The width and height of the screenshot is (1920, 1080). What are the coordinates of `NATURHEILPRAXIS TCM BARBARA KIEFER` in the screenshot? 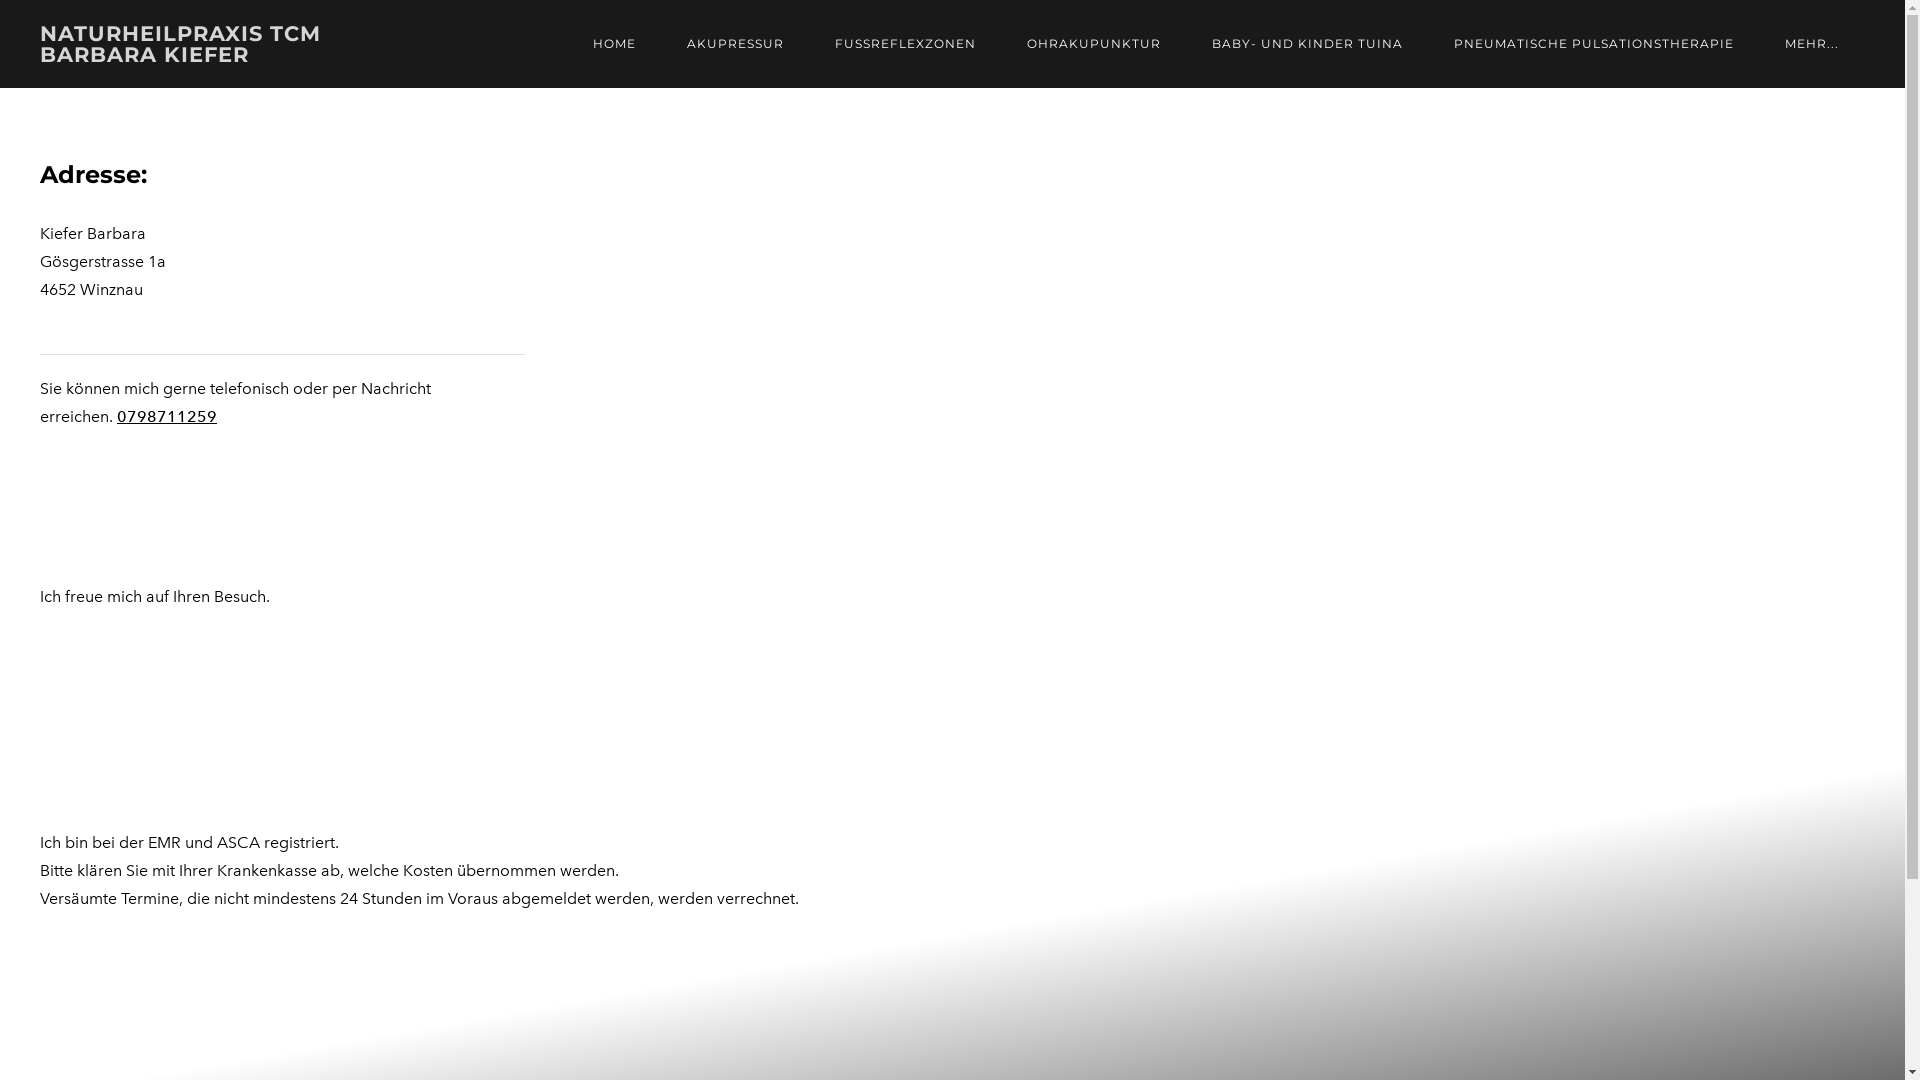 It's located at (252, 44).